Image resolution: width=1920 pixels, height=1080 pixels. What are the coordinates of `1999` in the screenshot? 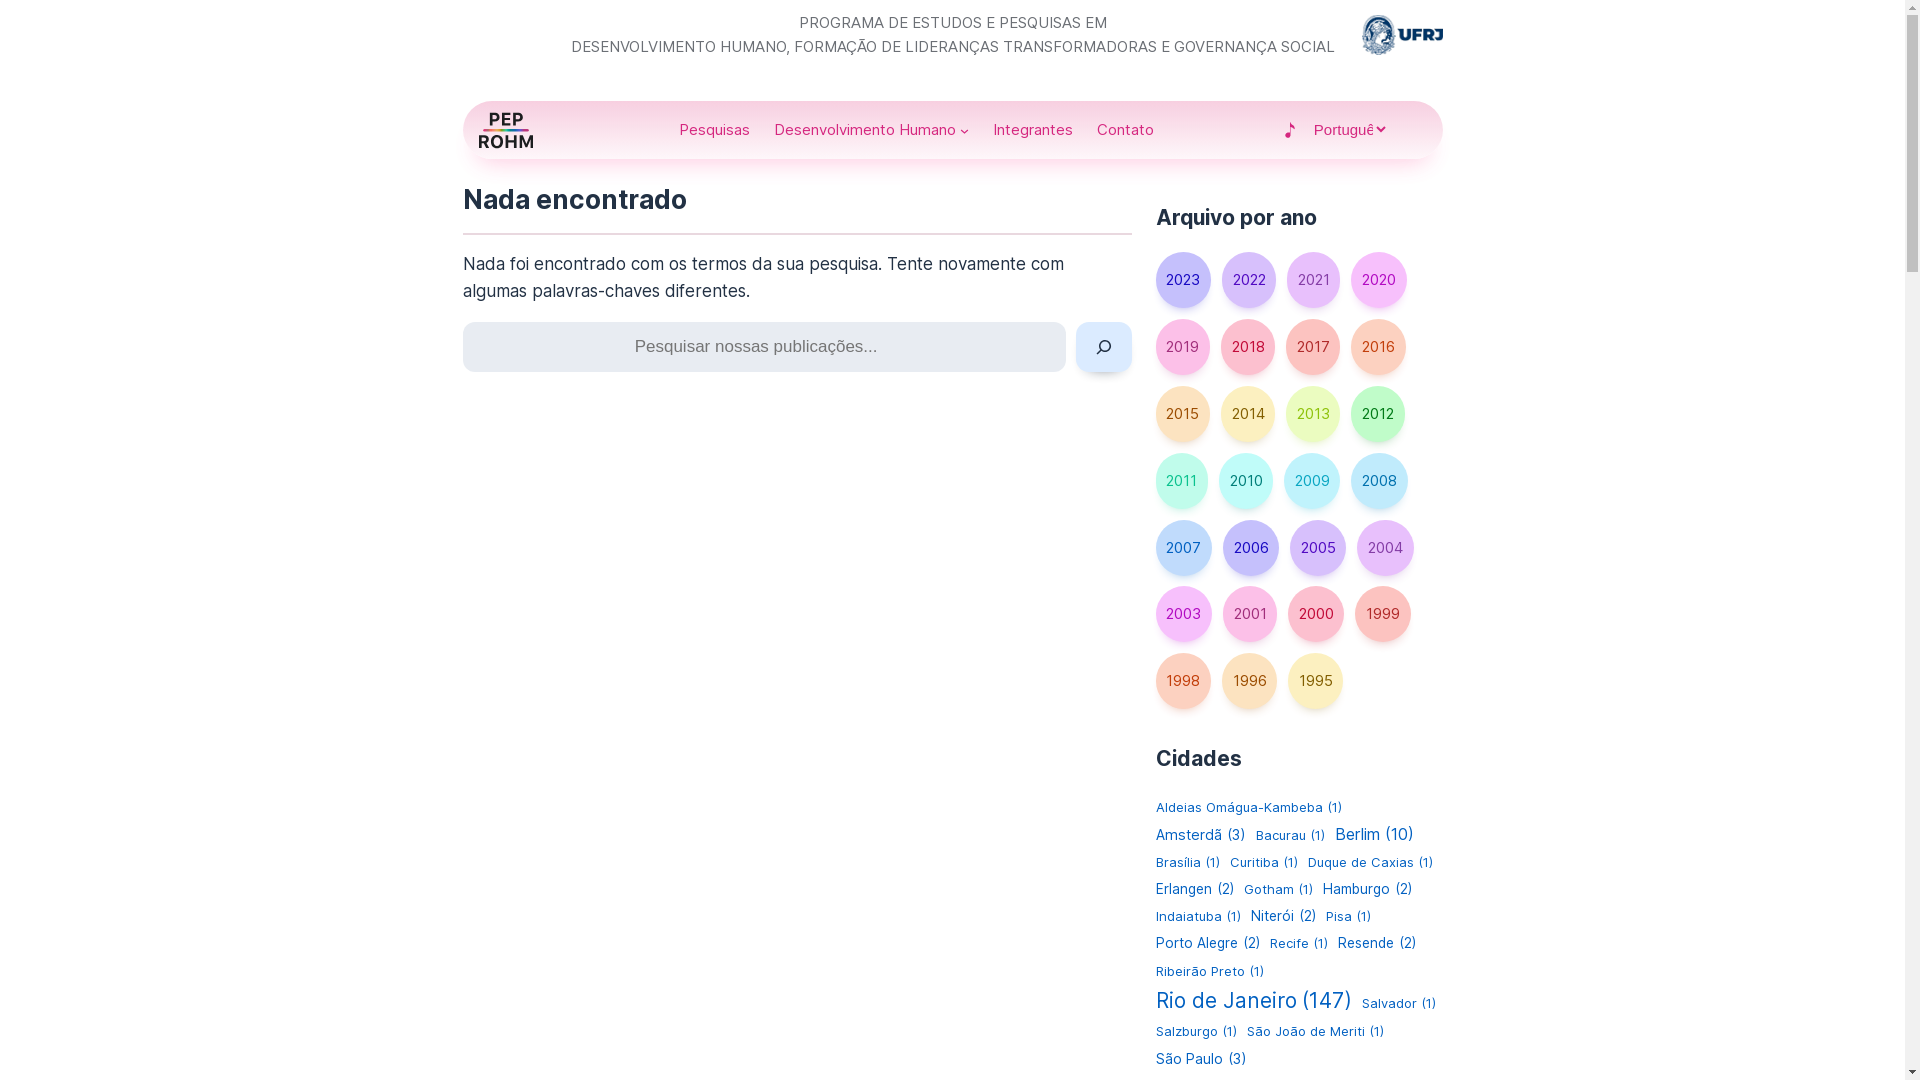 It's located at (1382, 614).